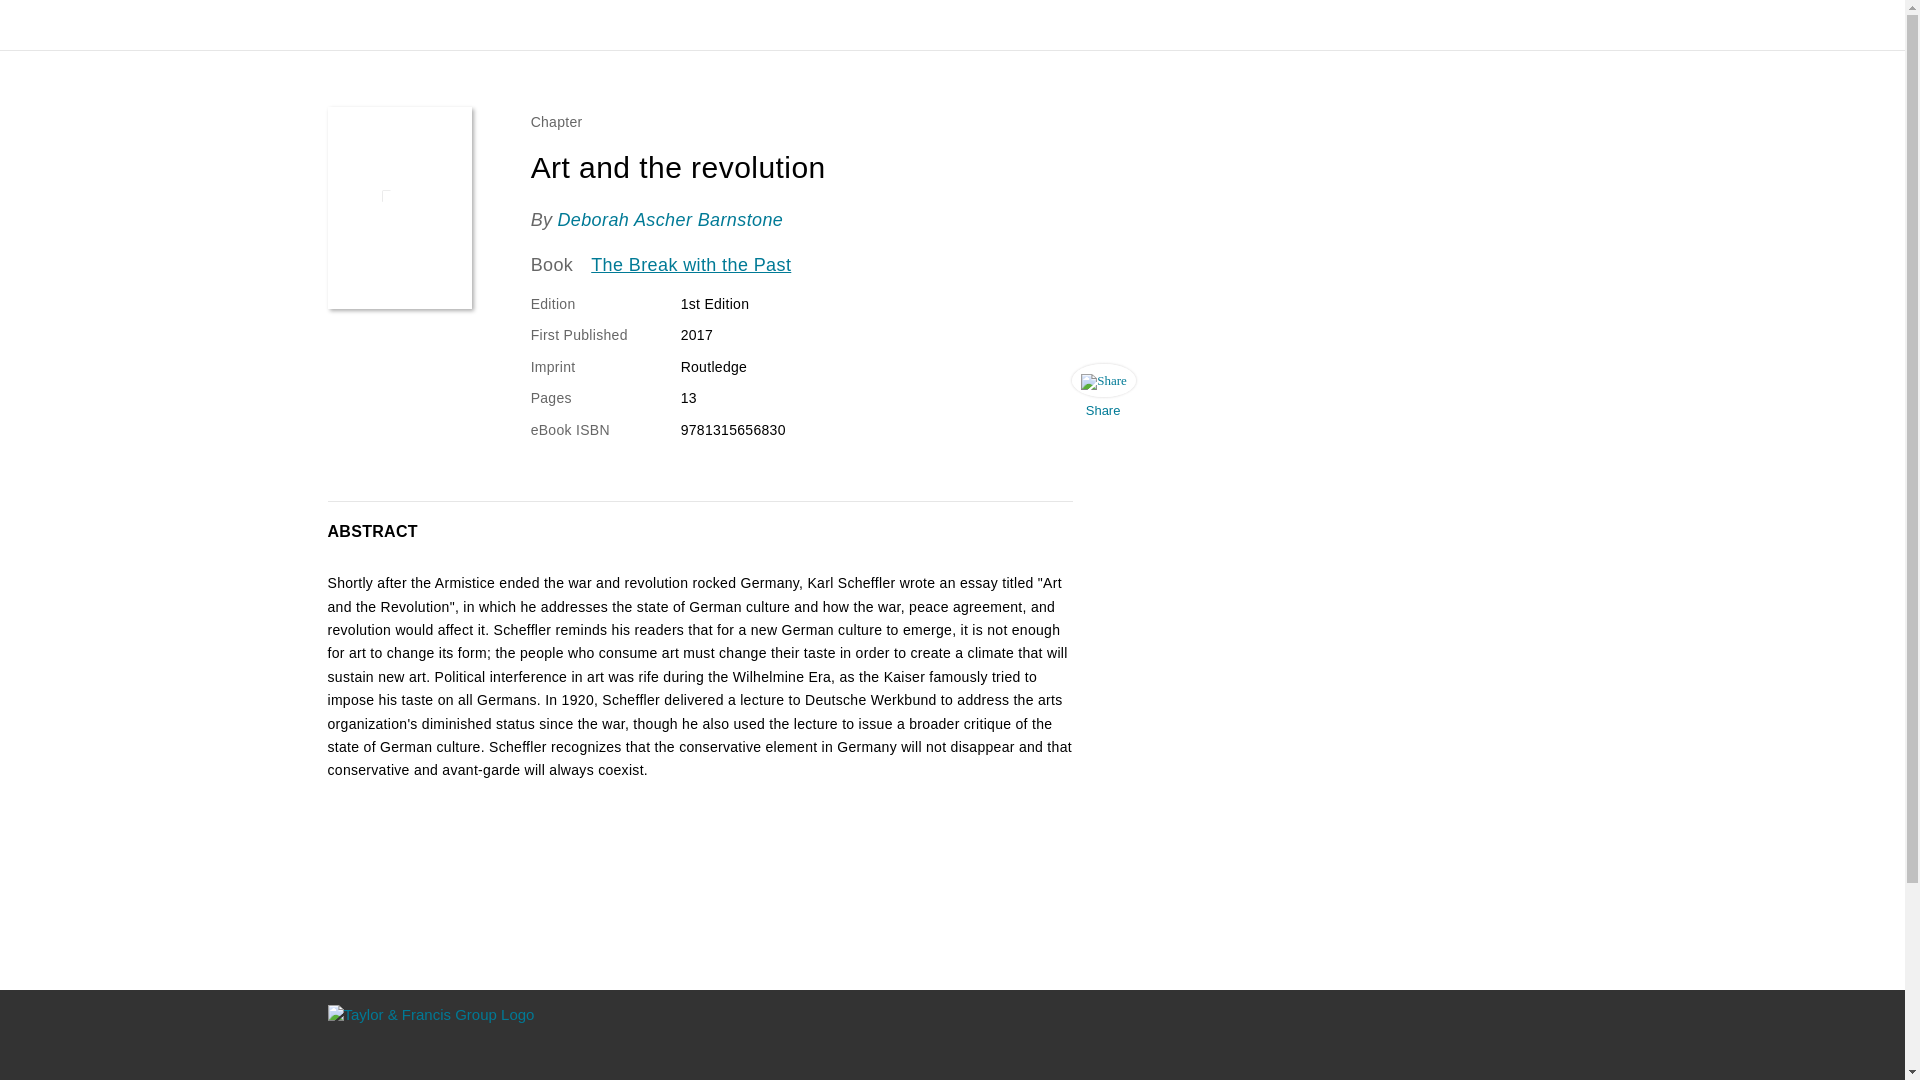 The height and width of the screenshot is (1080, 1920). Describe the element at coordinates (670, 220) in the screenshot. I see `Deborah Ascher Barnstone` at that location.